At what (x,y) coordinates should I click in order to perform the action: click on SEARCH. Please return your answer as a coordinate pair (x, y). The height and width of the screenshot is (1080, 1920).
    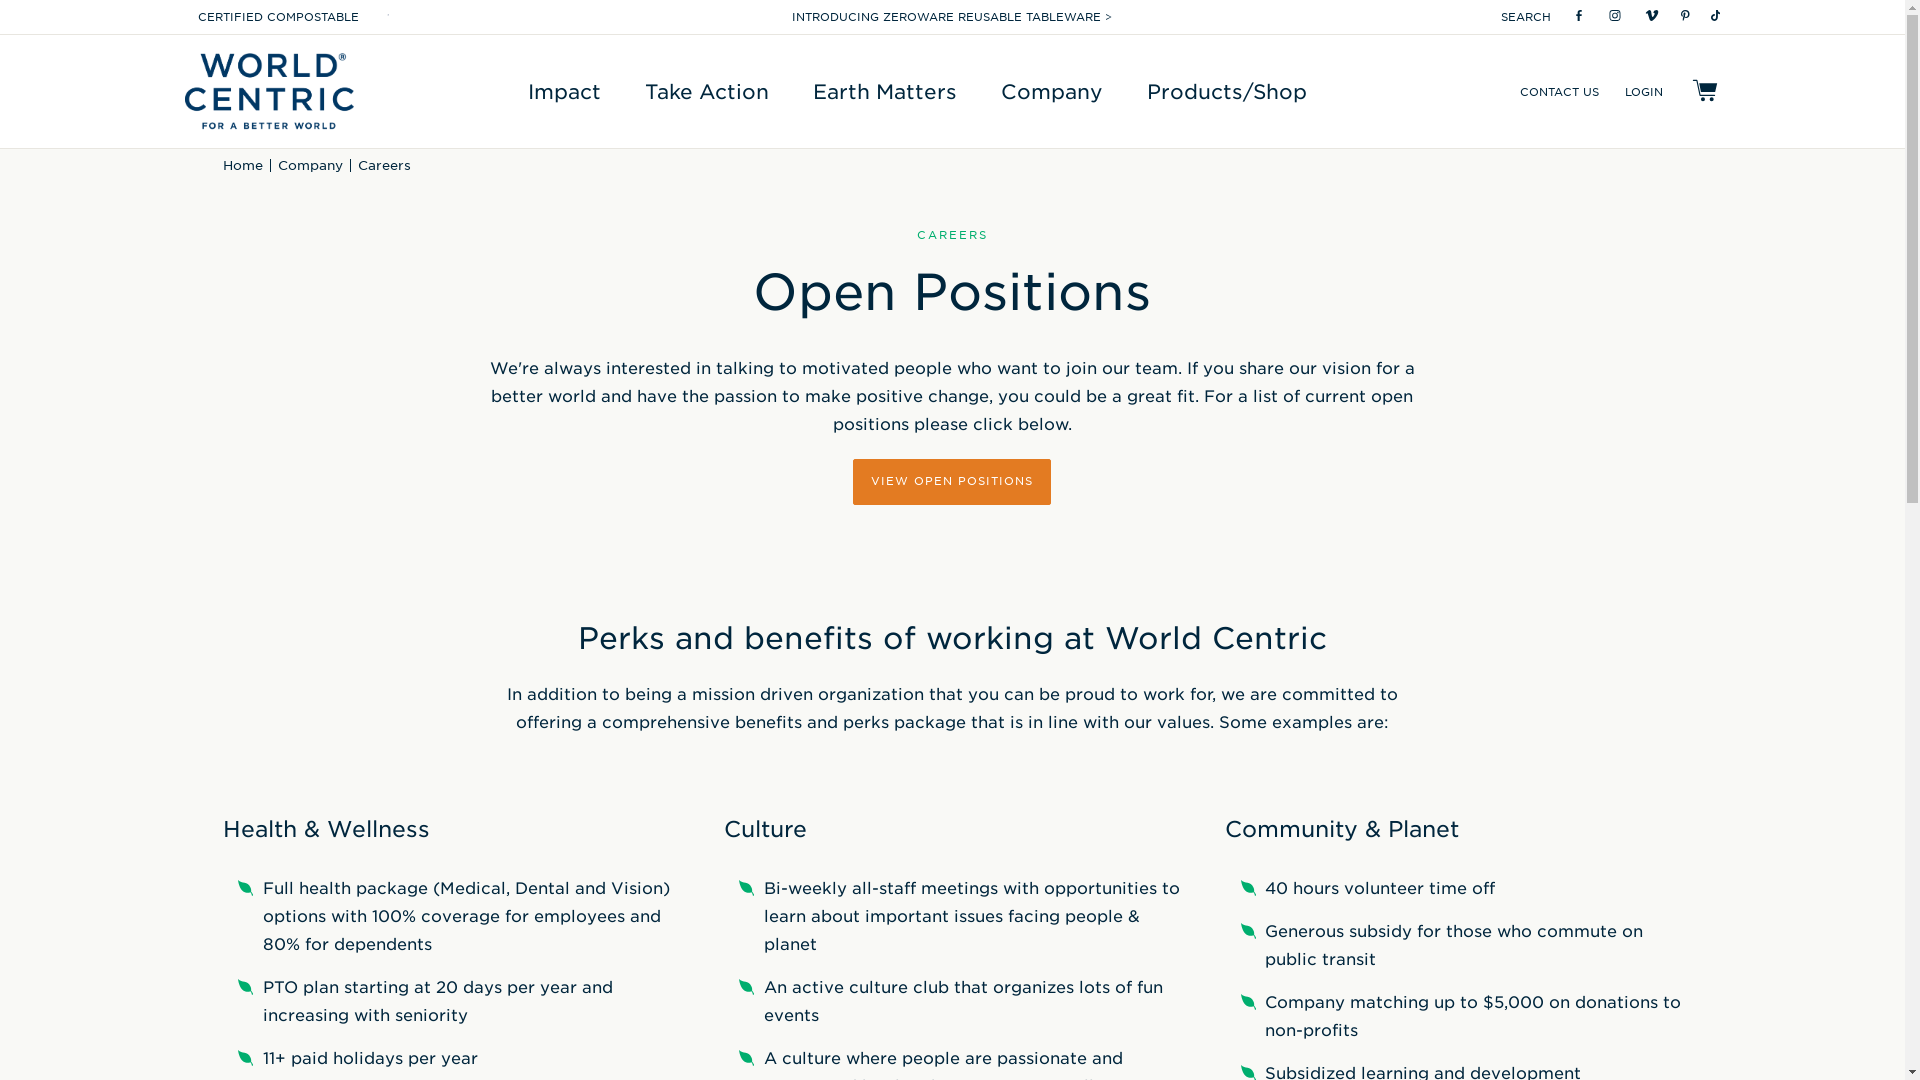
    Looking at the image, I should click on (1526, 16).